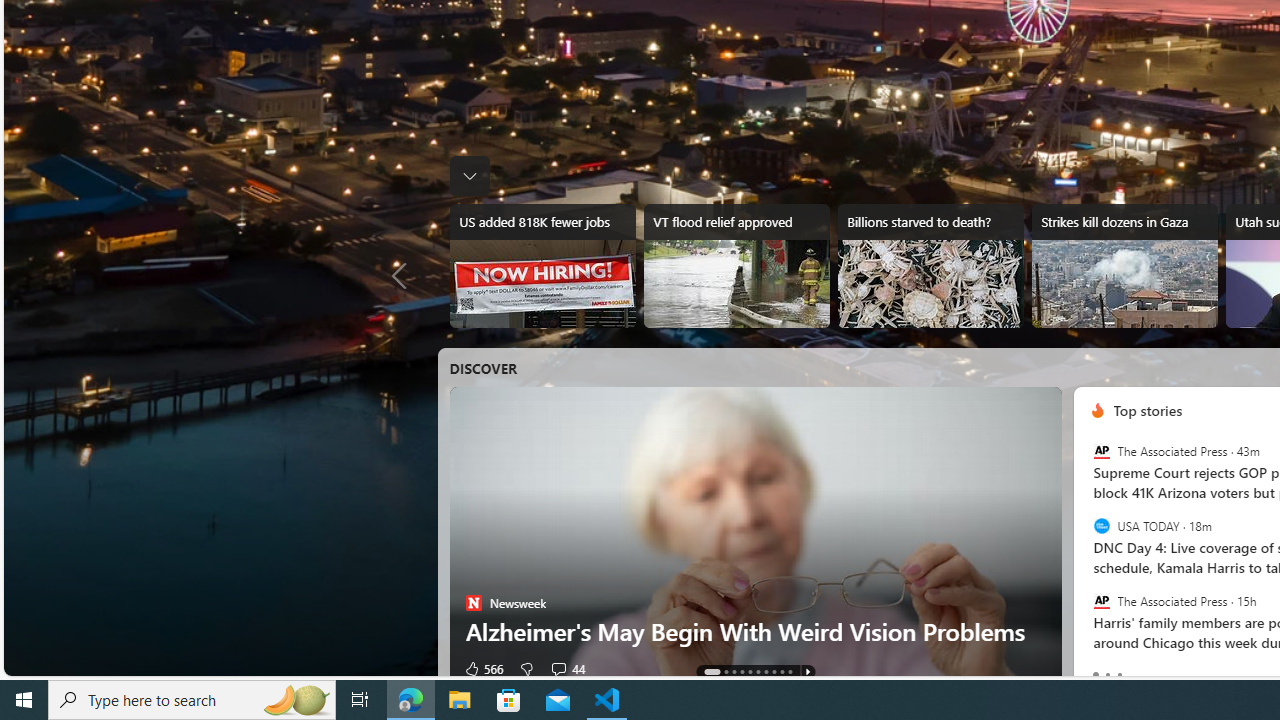  Describe the element at coordinates (482, 668) in the screenshot. I see `566 Like` at that location.